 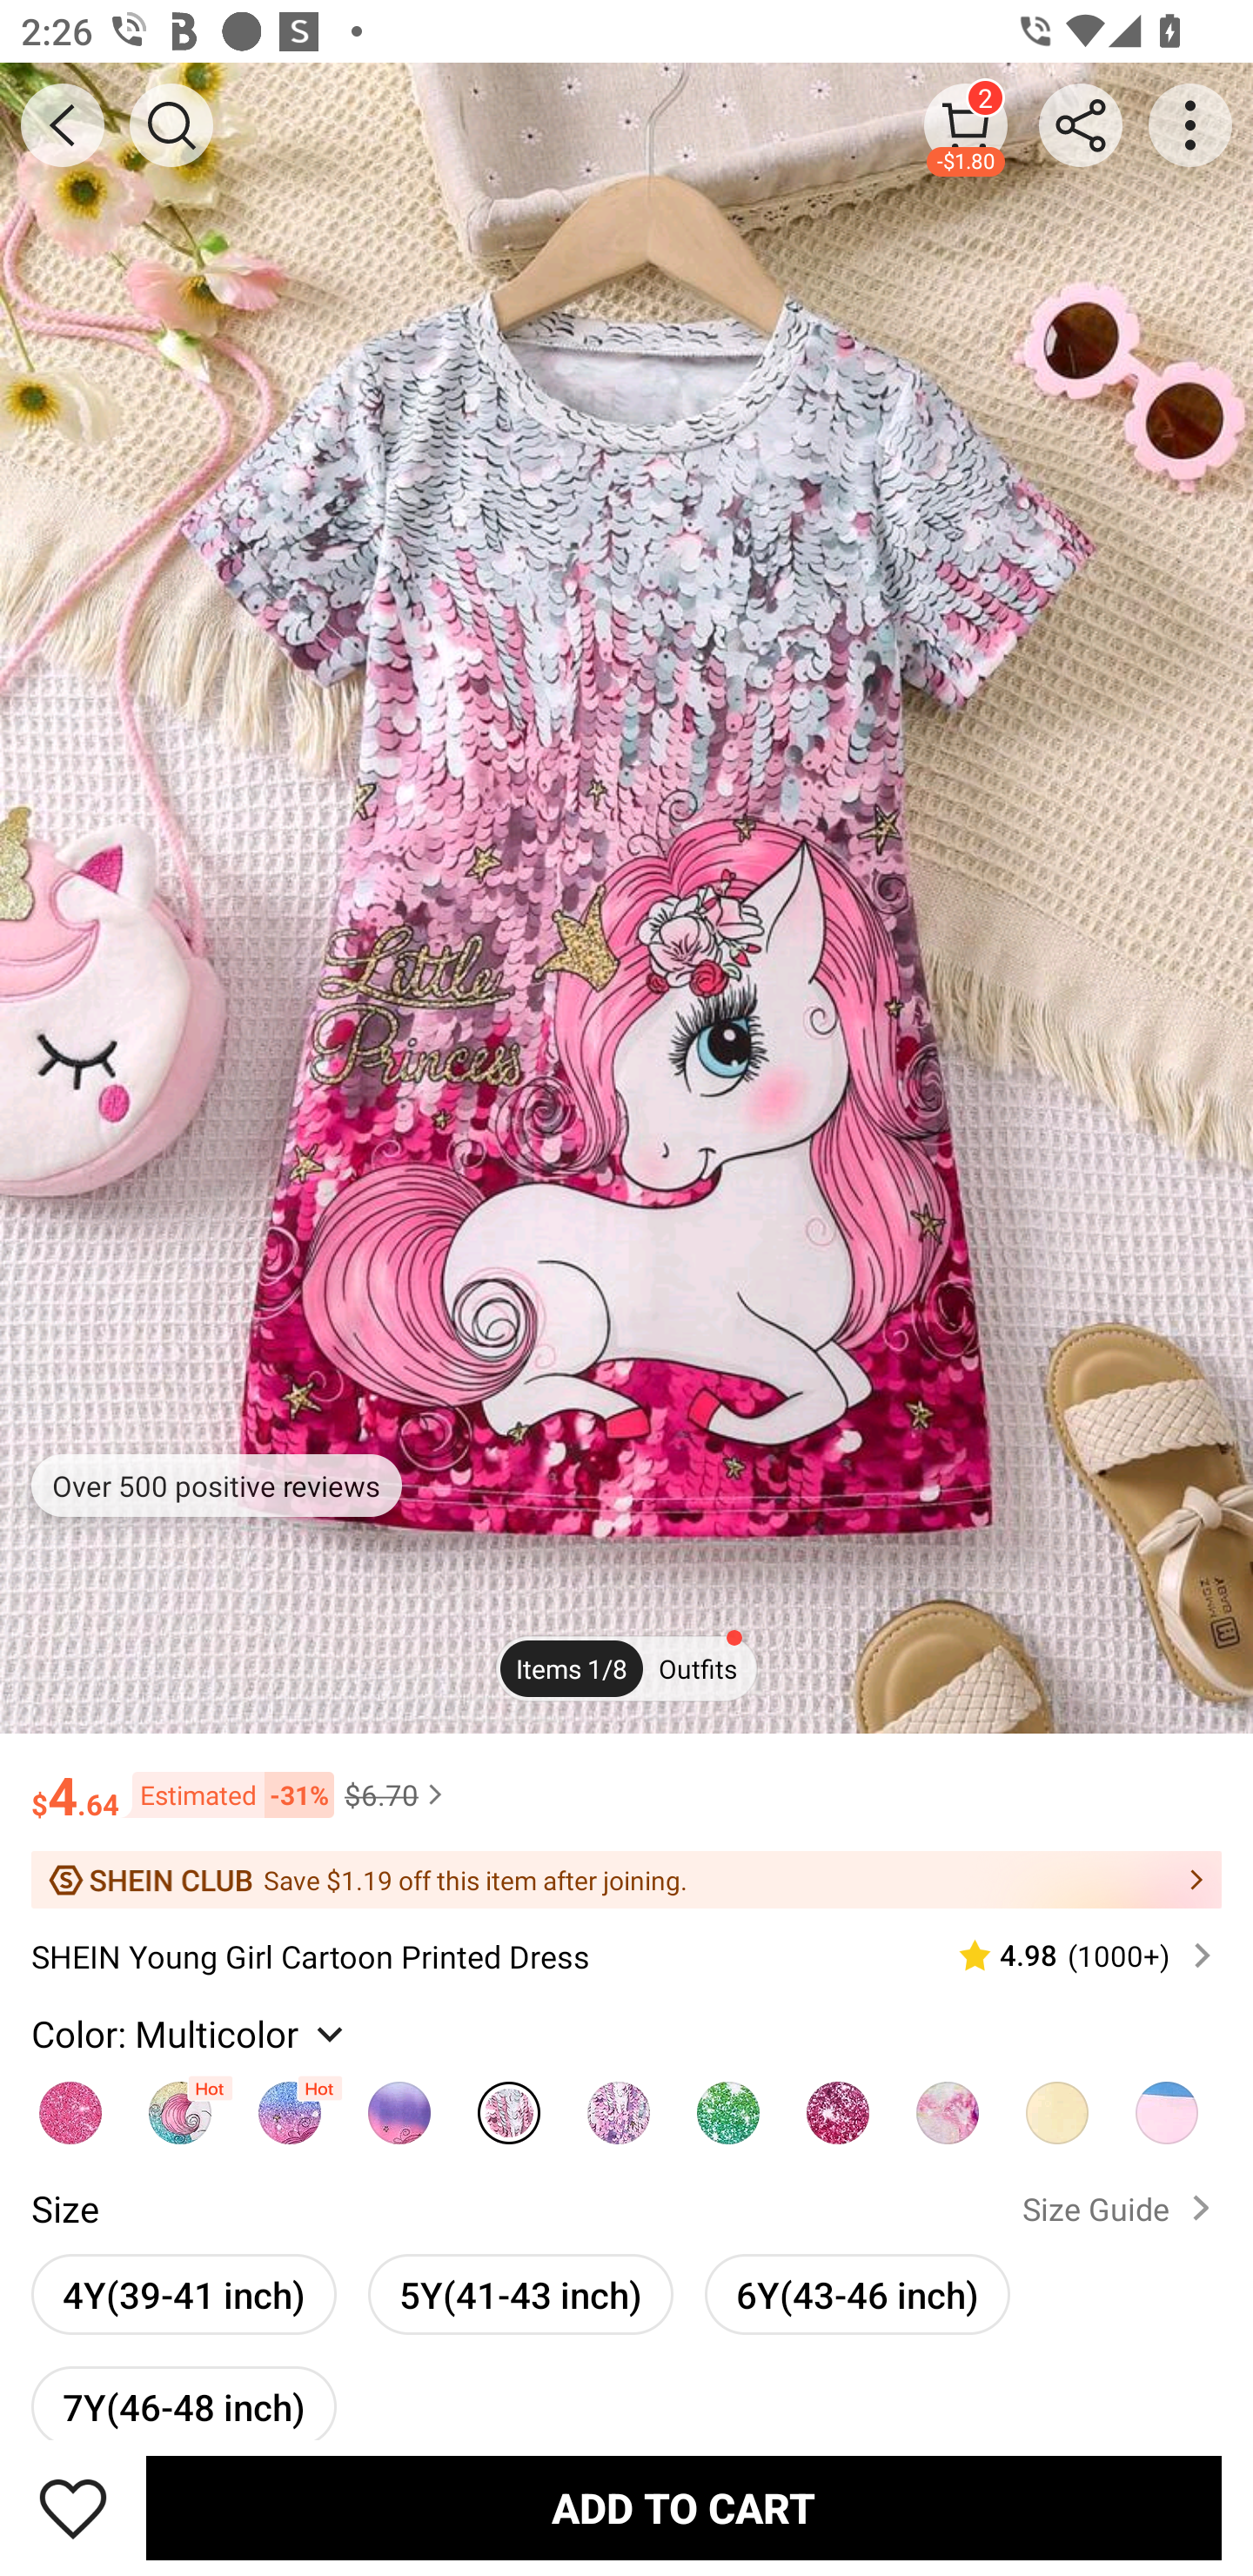 I want to click on BACK, so click(x=63, y=125).